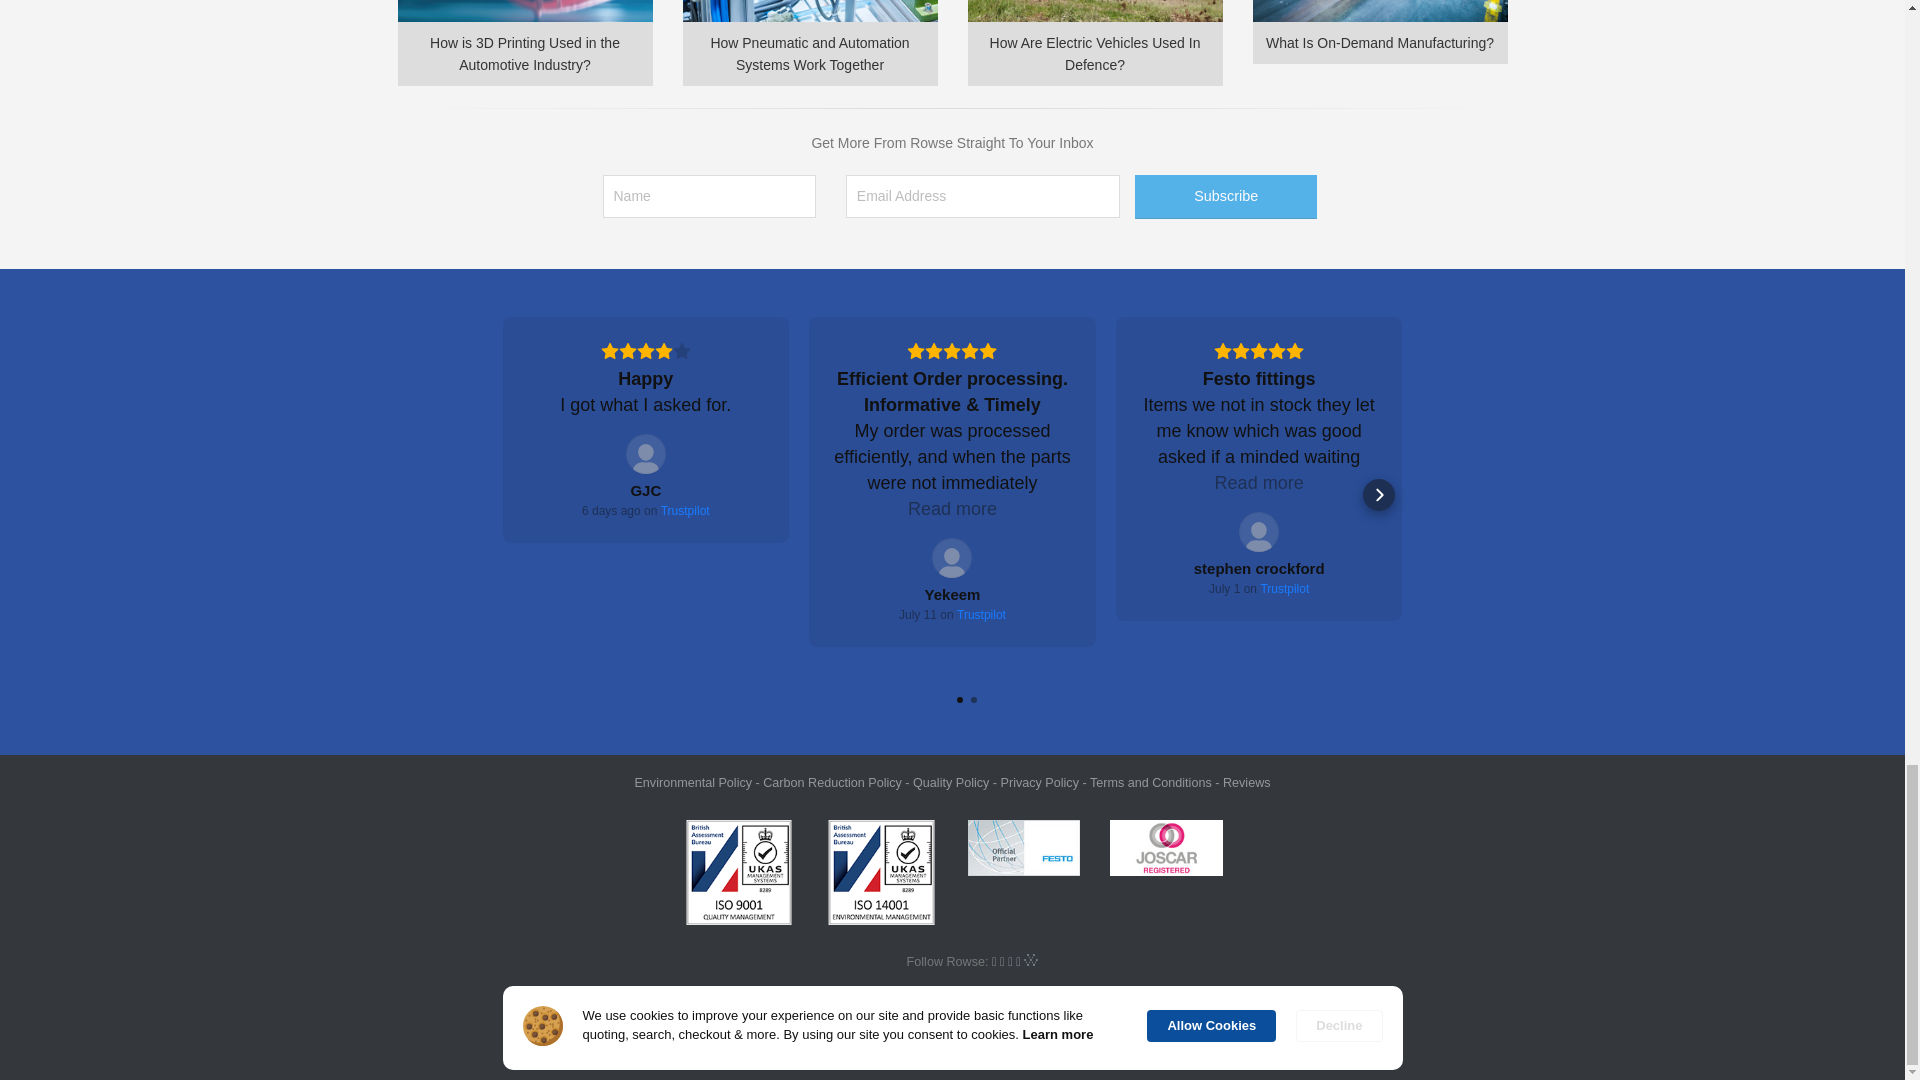 This screenshot has width=1920, height=1080. I want to click on Subscribe, so click(1226, 196).